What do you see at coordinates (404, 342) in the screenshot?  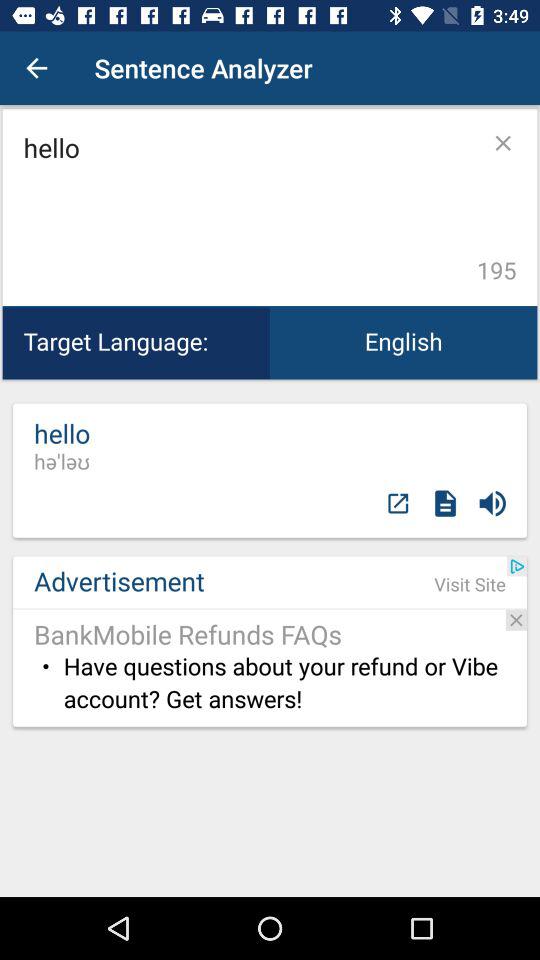 I see `tap icon to the right of target language:` at bounding box center [404, 342].